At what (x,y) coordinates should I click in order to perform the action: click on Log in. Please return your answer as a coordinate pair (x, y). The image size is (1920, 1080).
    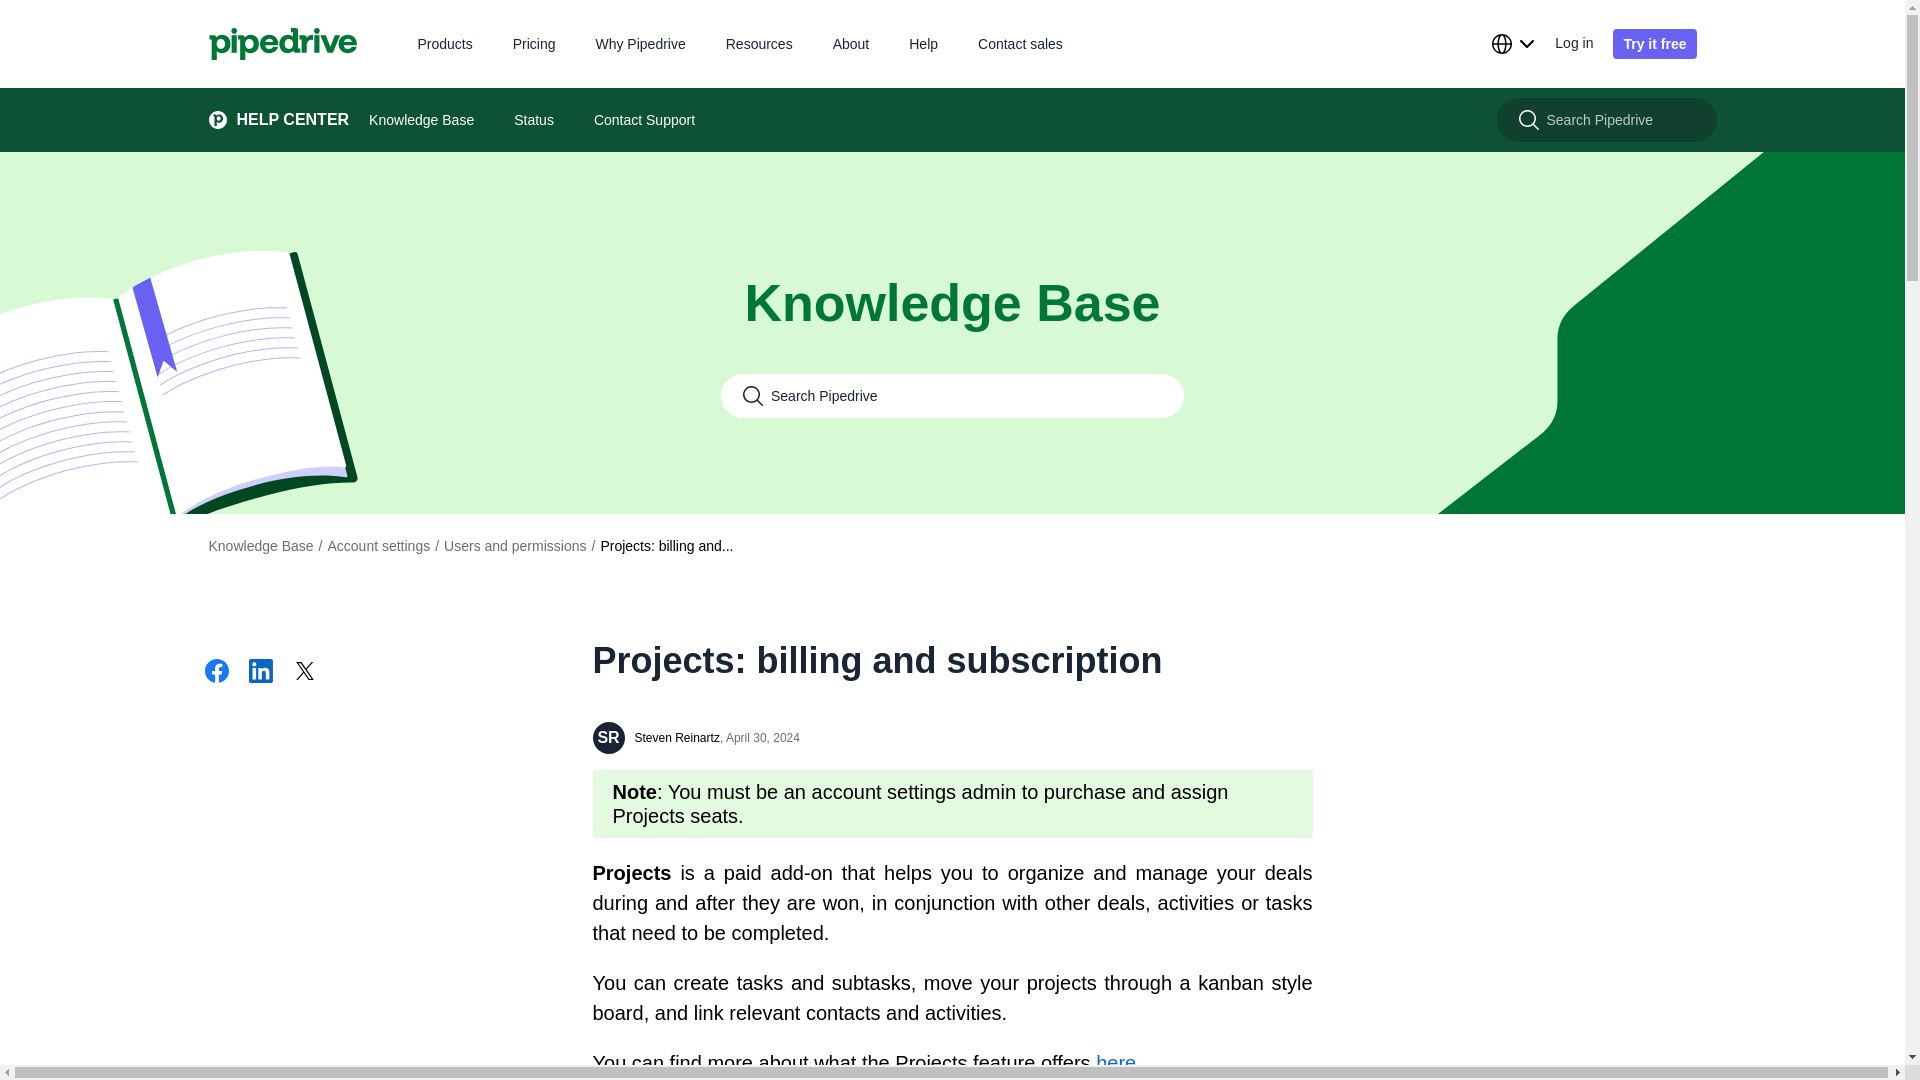
    Looking at the image, I should click on (1574, 44).